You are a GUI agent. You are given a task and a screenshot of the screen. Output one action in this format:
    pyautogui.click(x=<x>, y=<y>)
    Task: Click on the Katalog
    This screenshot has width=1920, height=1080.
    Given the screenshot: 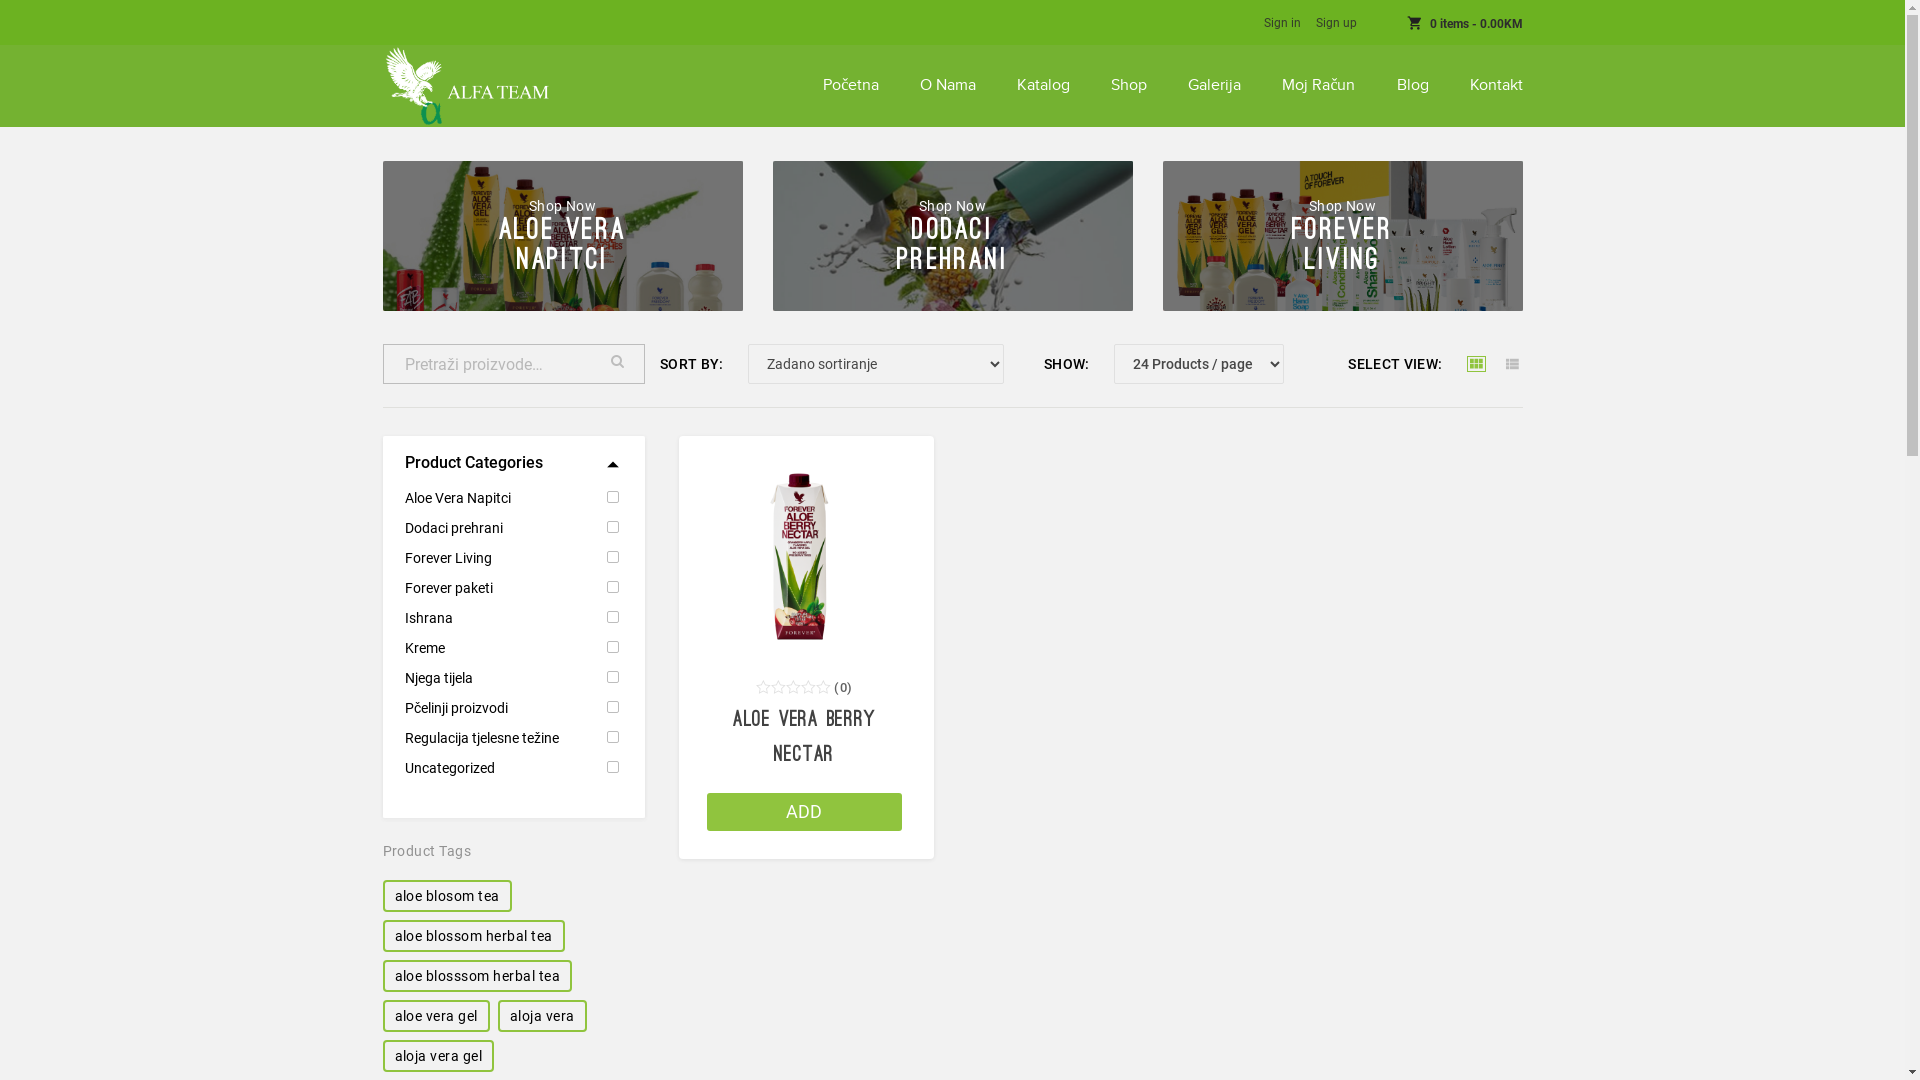 What is the action you would take?
    pyautogui.click(x=1044, y=86)
    